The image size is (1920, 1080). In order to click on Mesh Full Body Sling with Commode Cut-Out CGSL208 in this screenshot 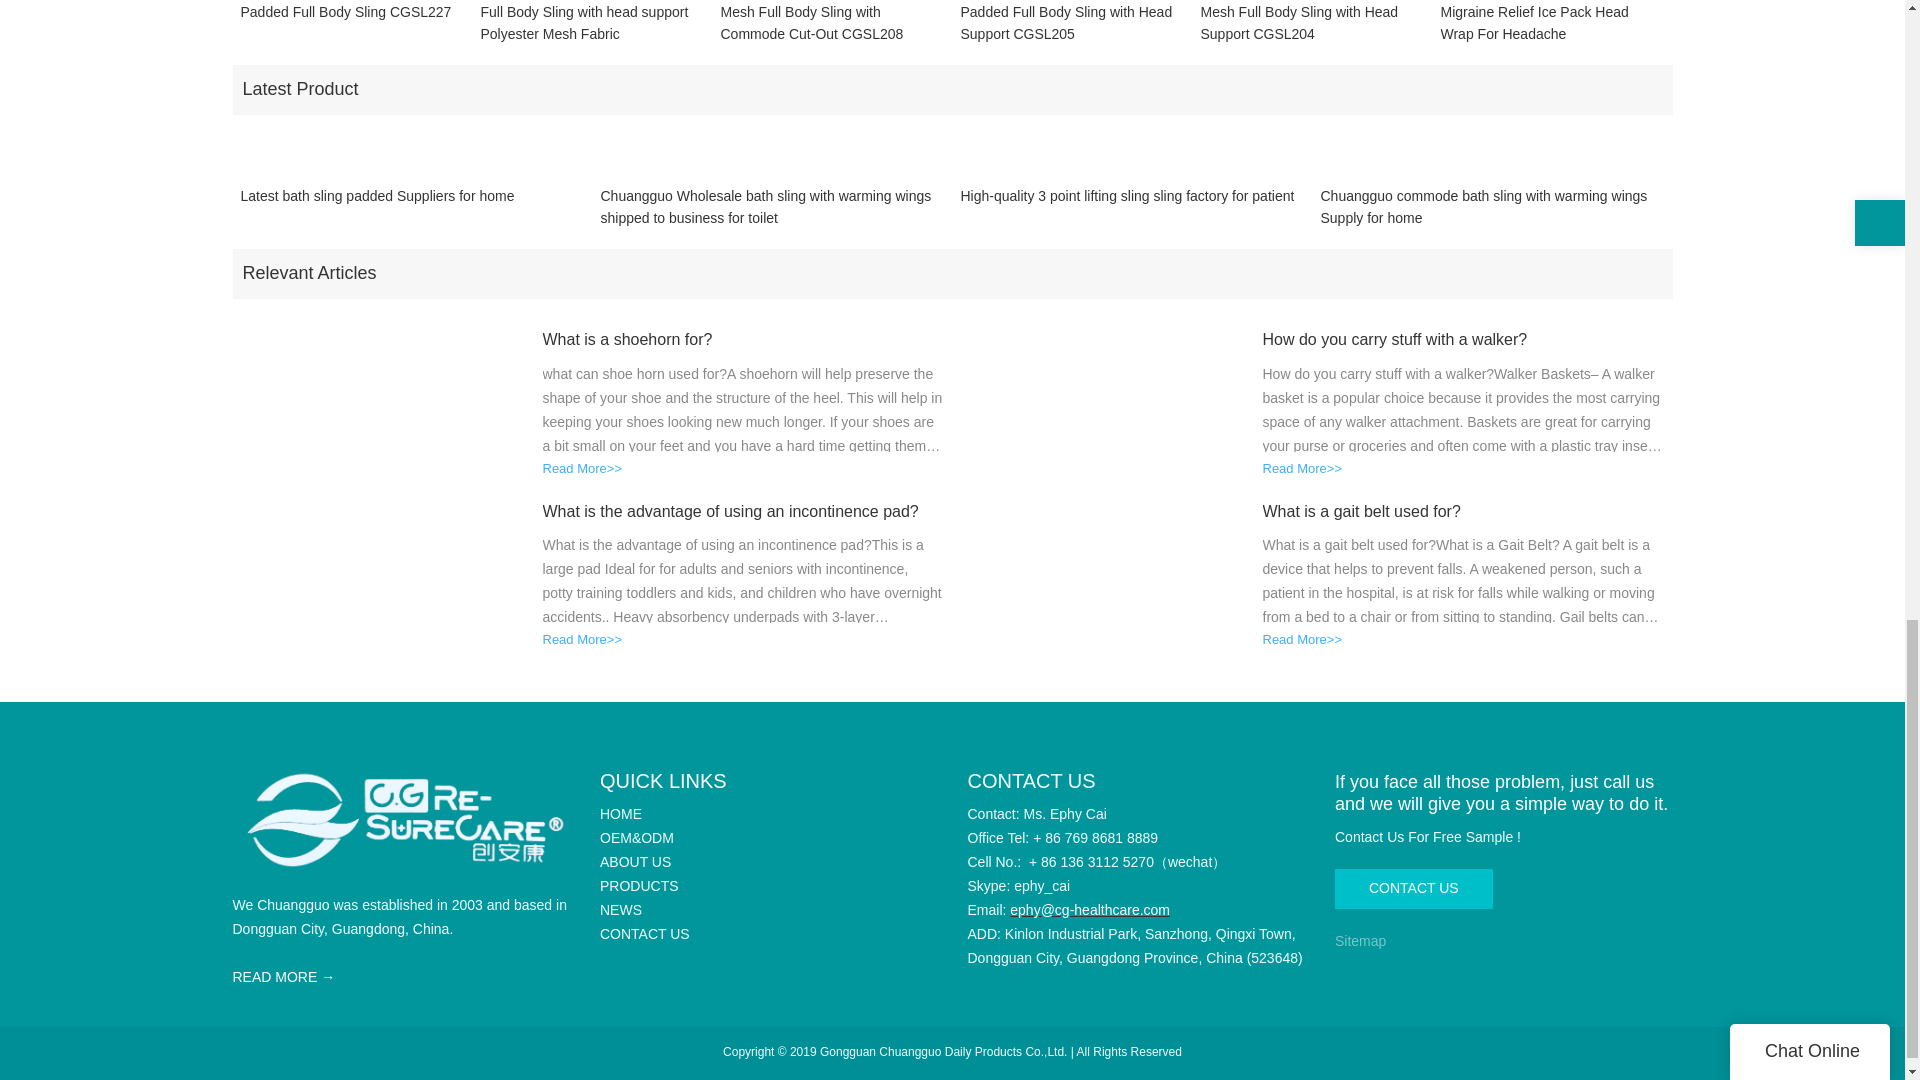, I will do `click(832, 23)`.